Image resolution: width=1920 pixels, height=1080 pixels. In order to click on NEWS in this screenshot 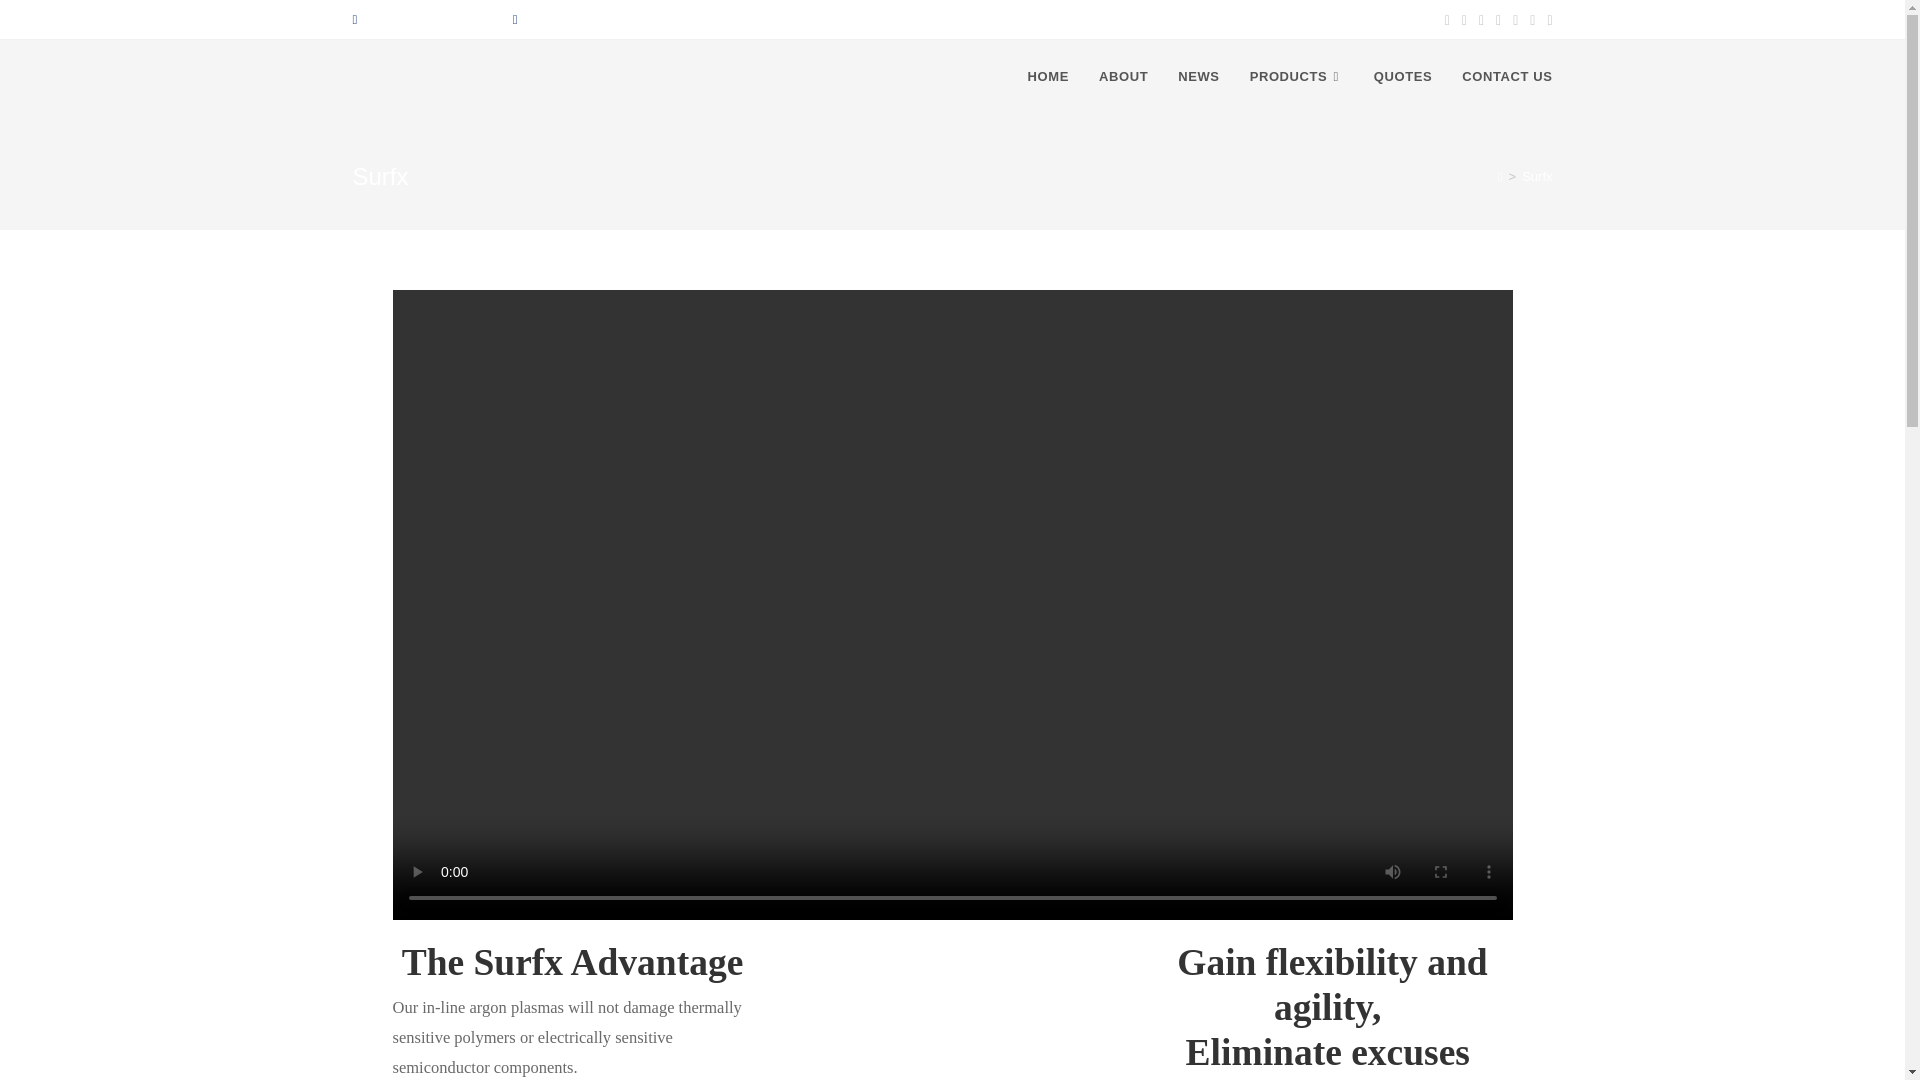, I will do `click(1198, 76)`.